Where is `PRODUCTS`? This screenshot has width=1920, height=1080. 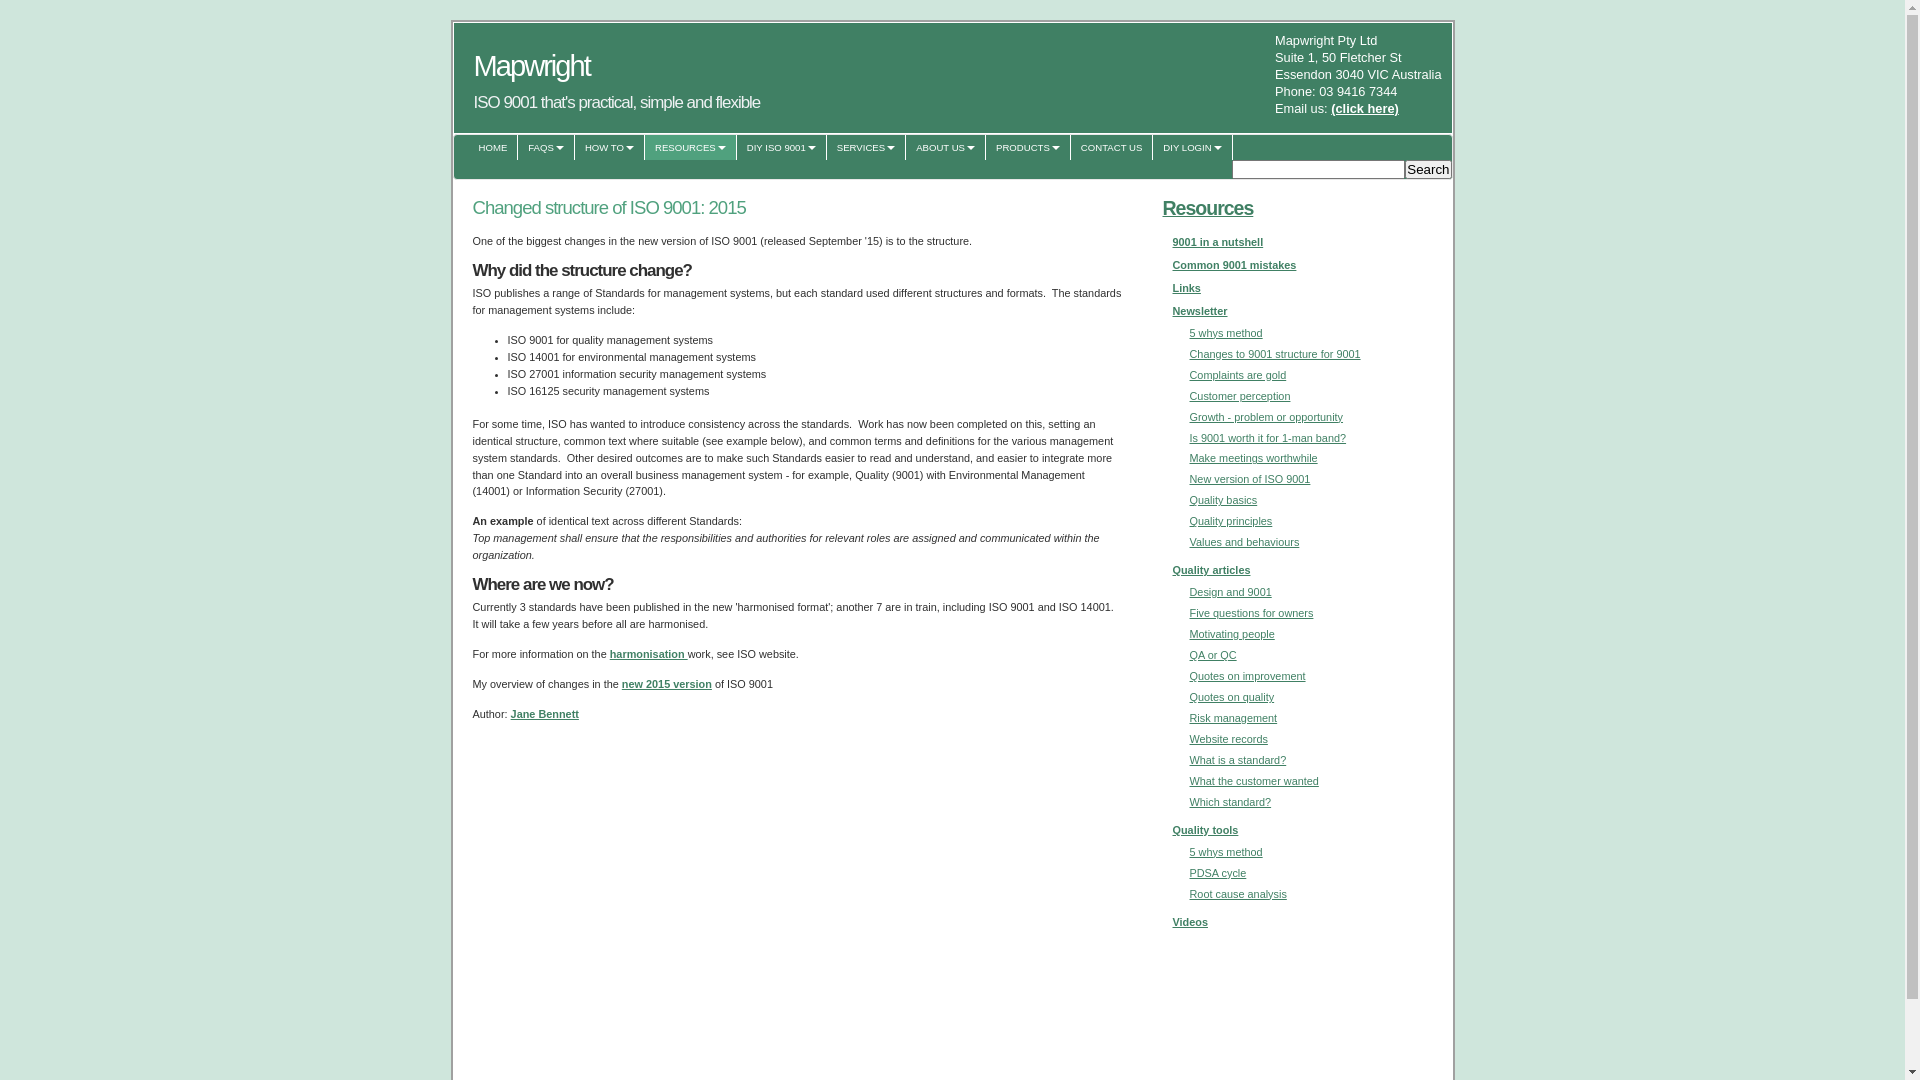
PRODUCTS is located at coordinates (1028, 148).